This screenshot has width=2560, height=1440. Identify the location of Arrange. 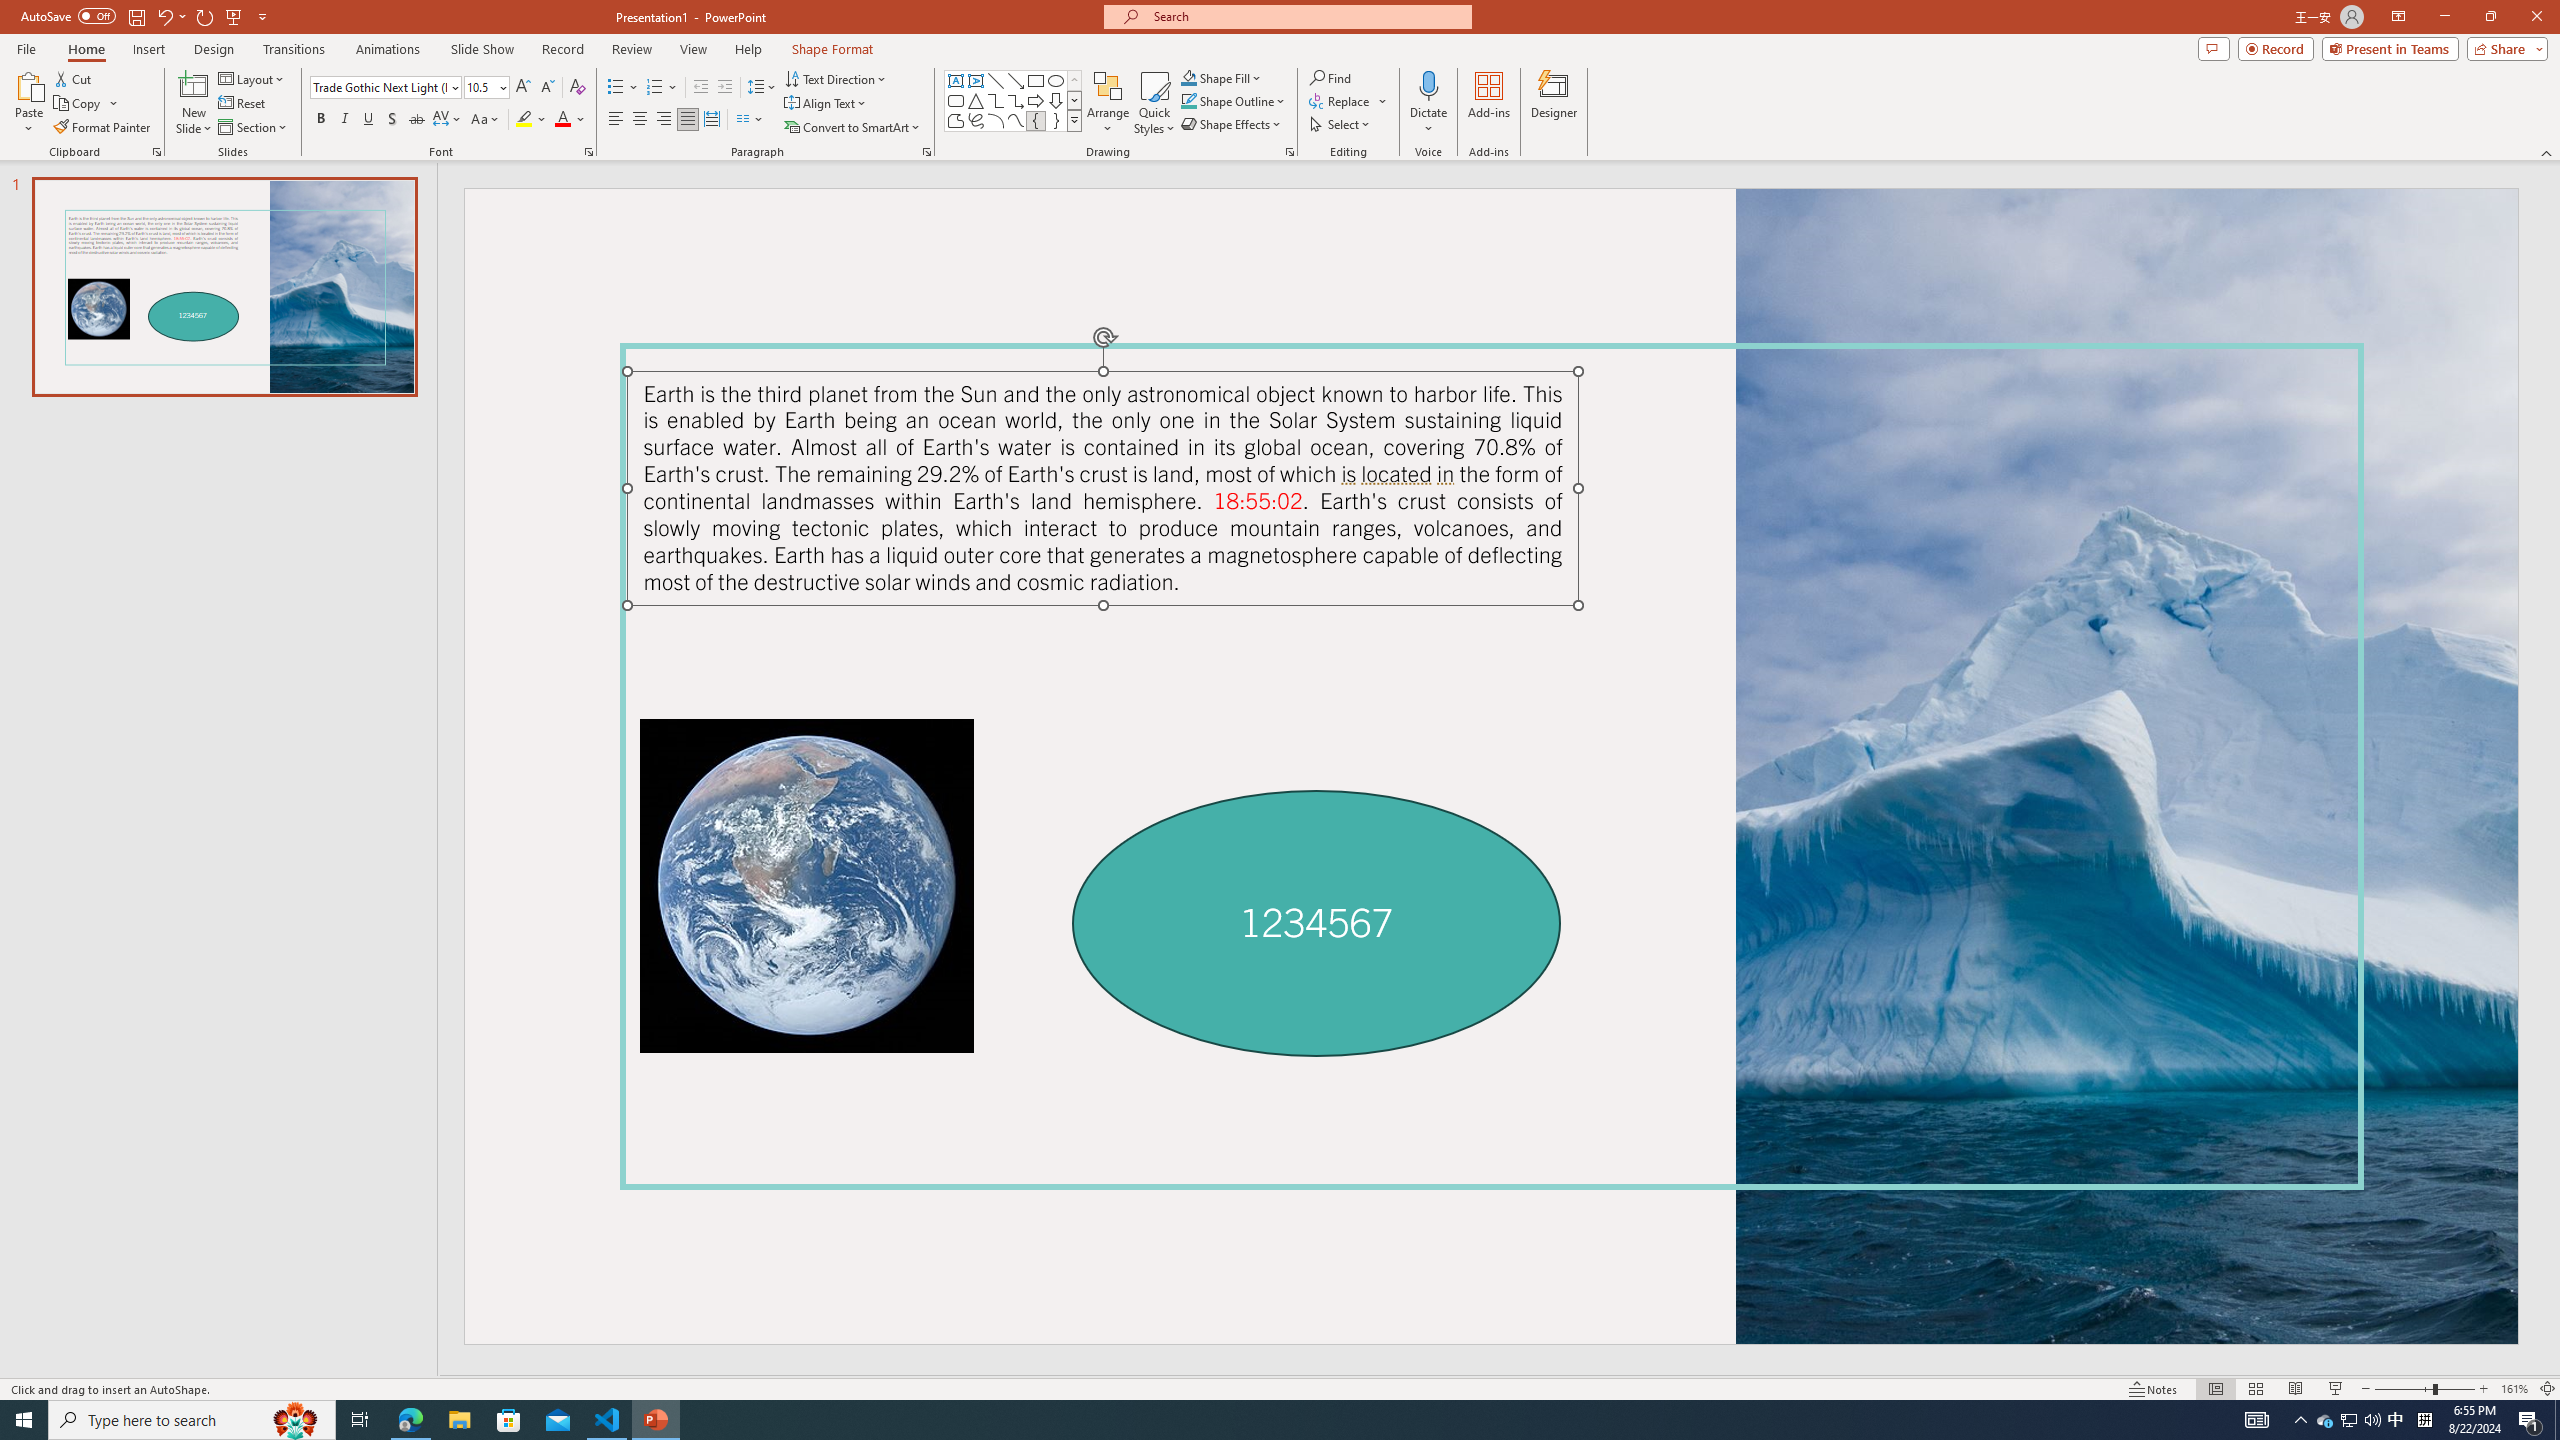
(1108, 103).